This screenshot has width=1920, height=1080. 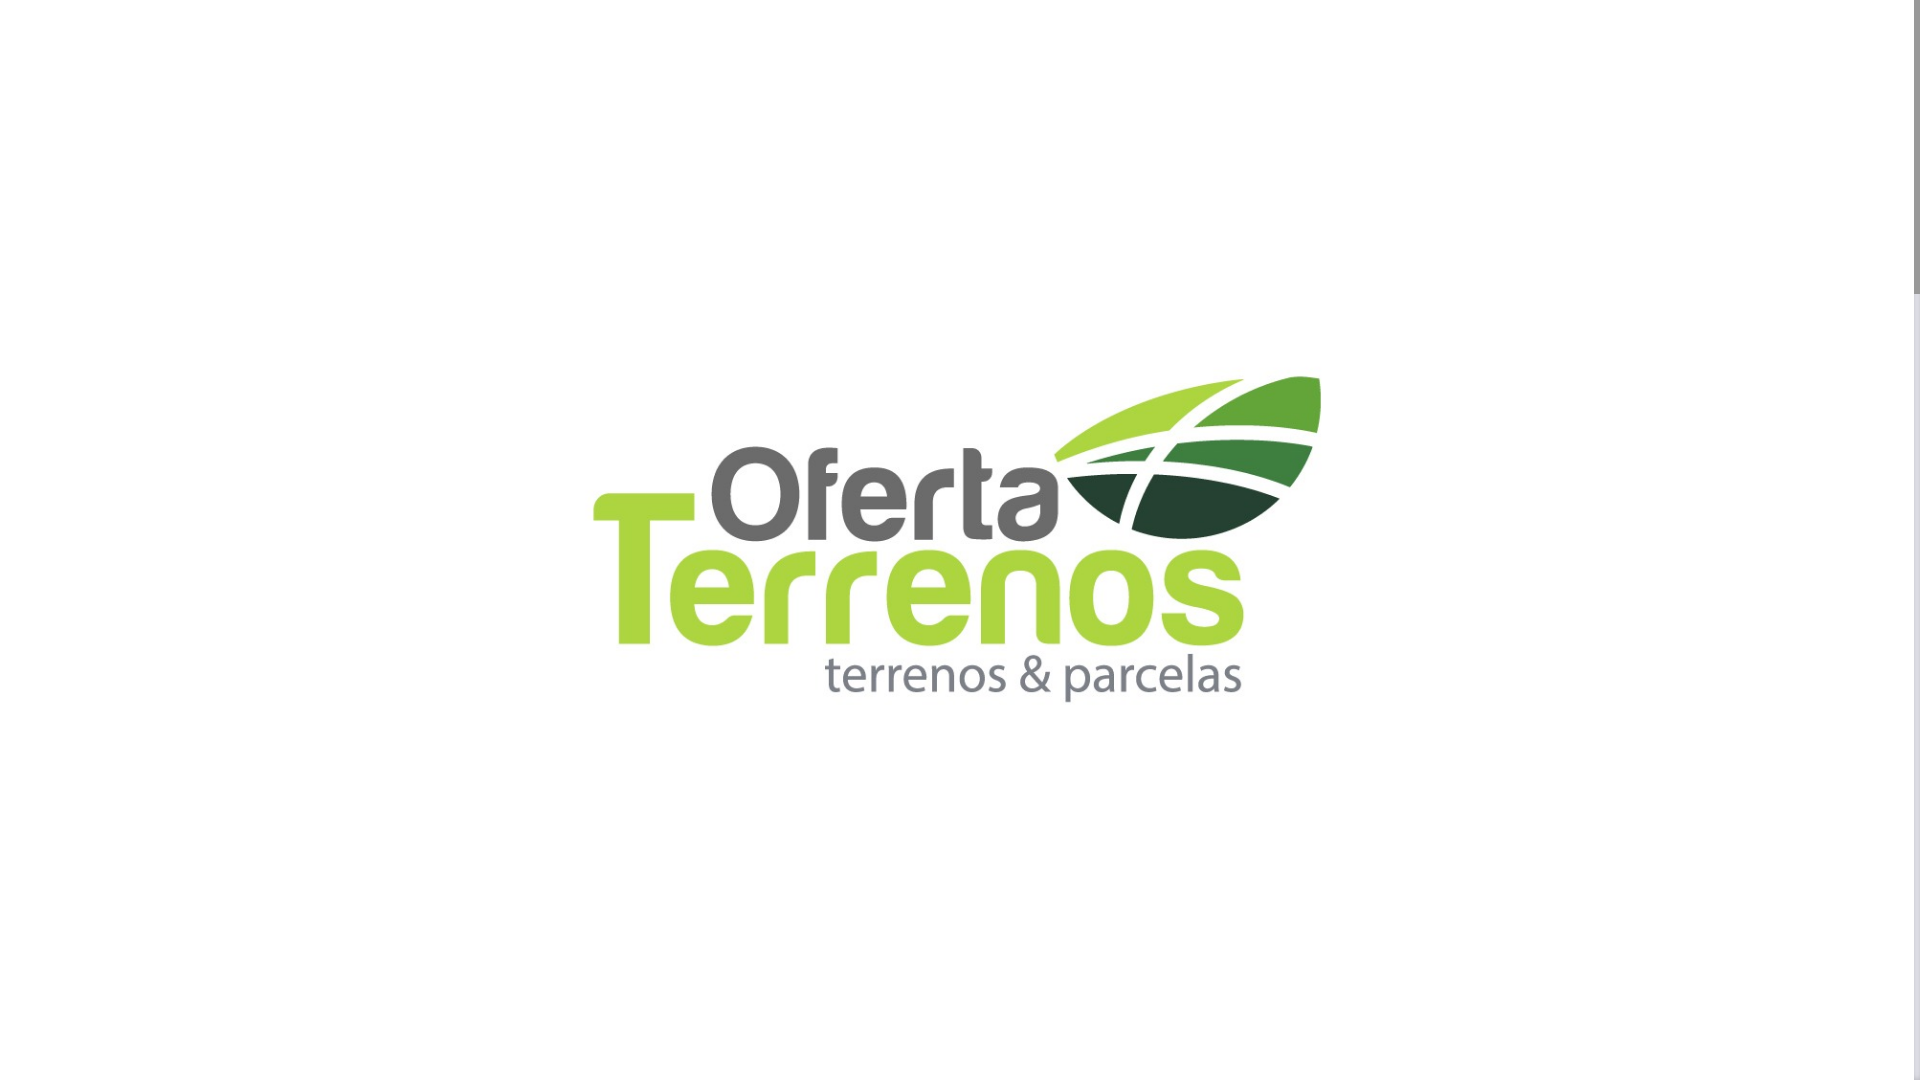 What do you see at coordinates (1500, 348) in the screenshot?
I see `Buscar` at bounding box center [1500, 348].